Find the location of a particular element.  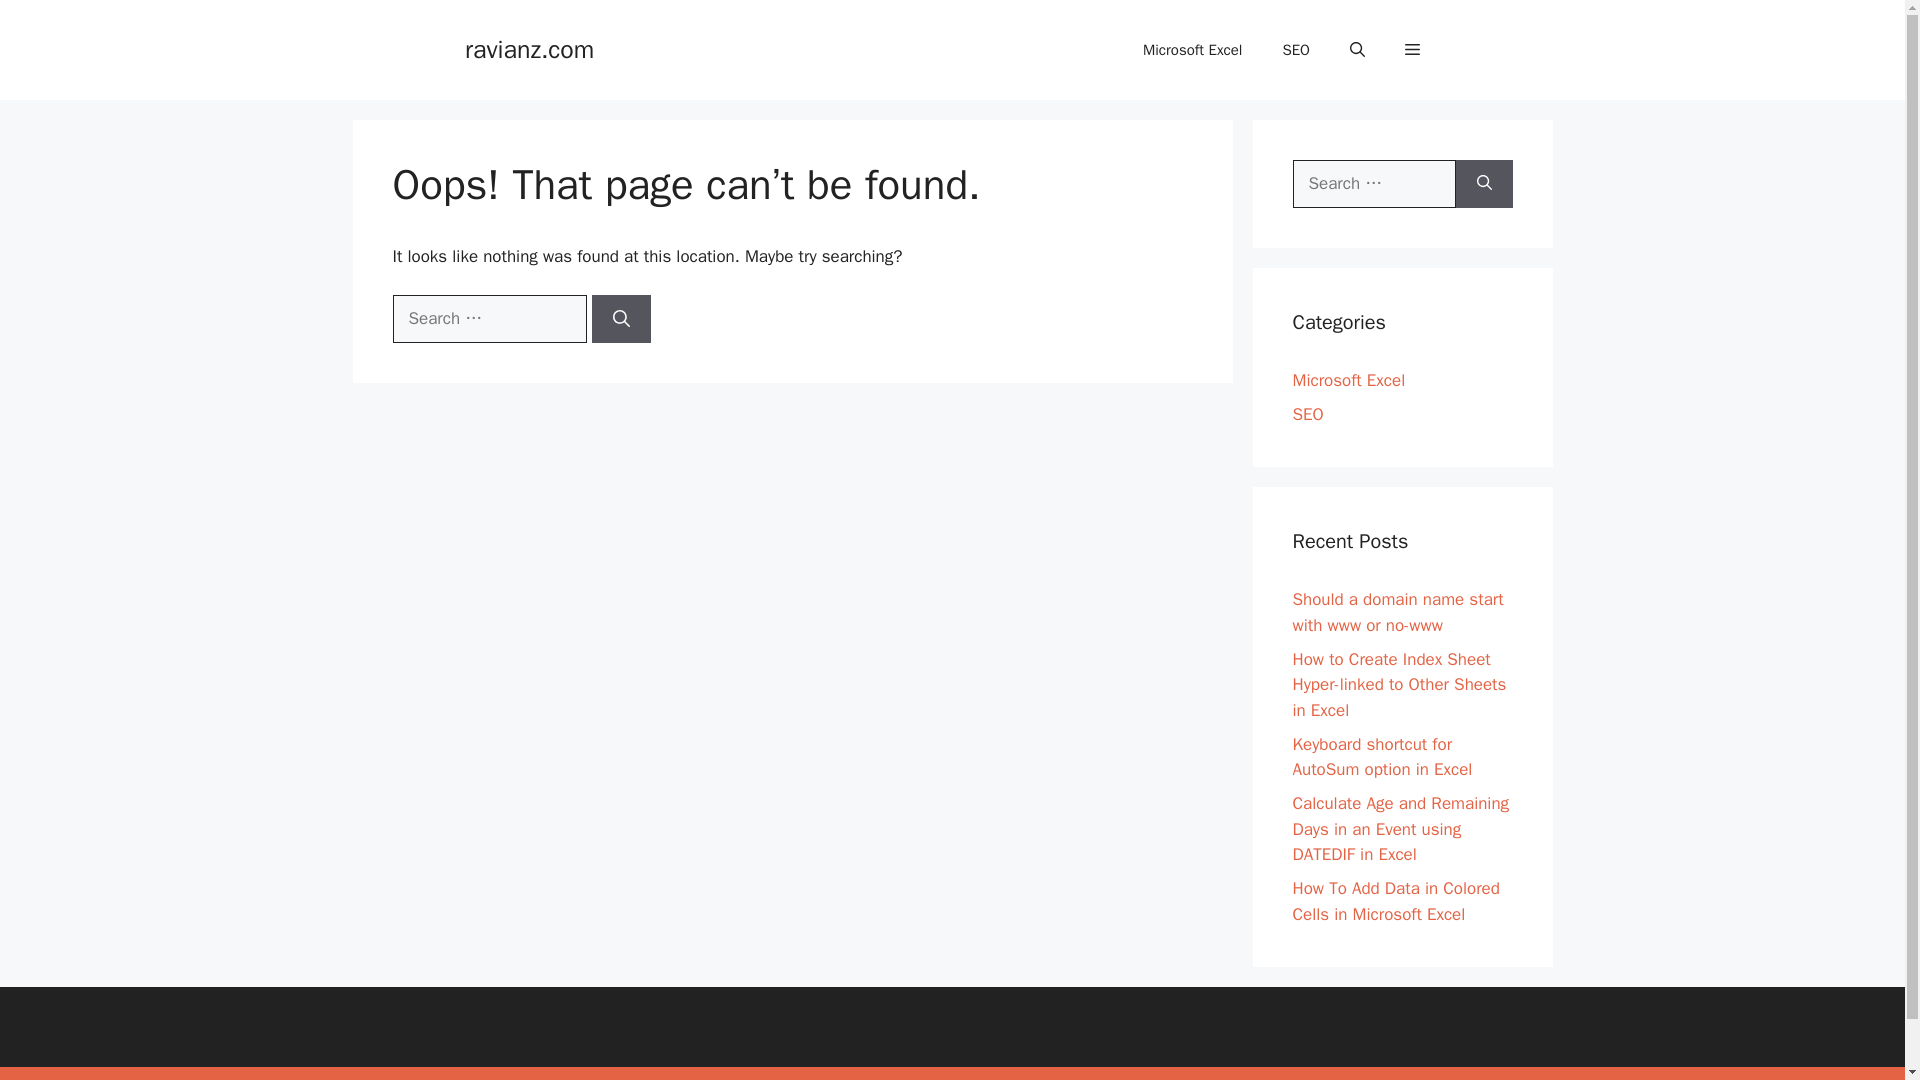

Microsoft Excel is located at coordinates (1192, 50).